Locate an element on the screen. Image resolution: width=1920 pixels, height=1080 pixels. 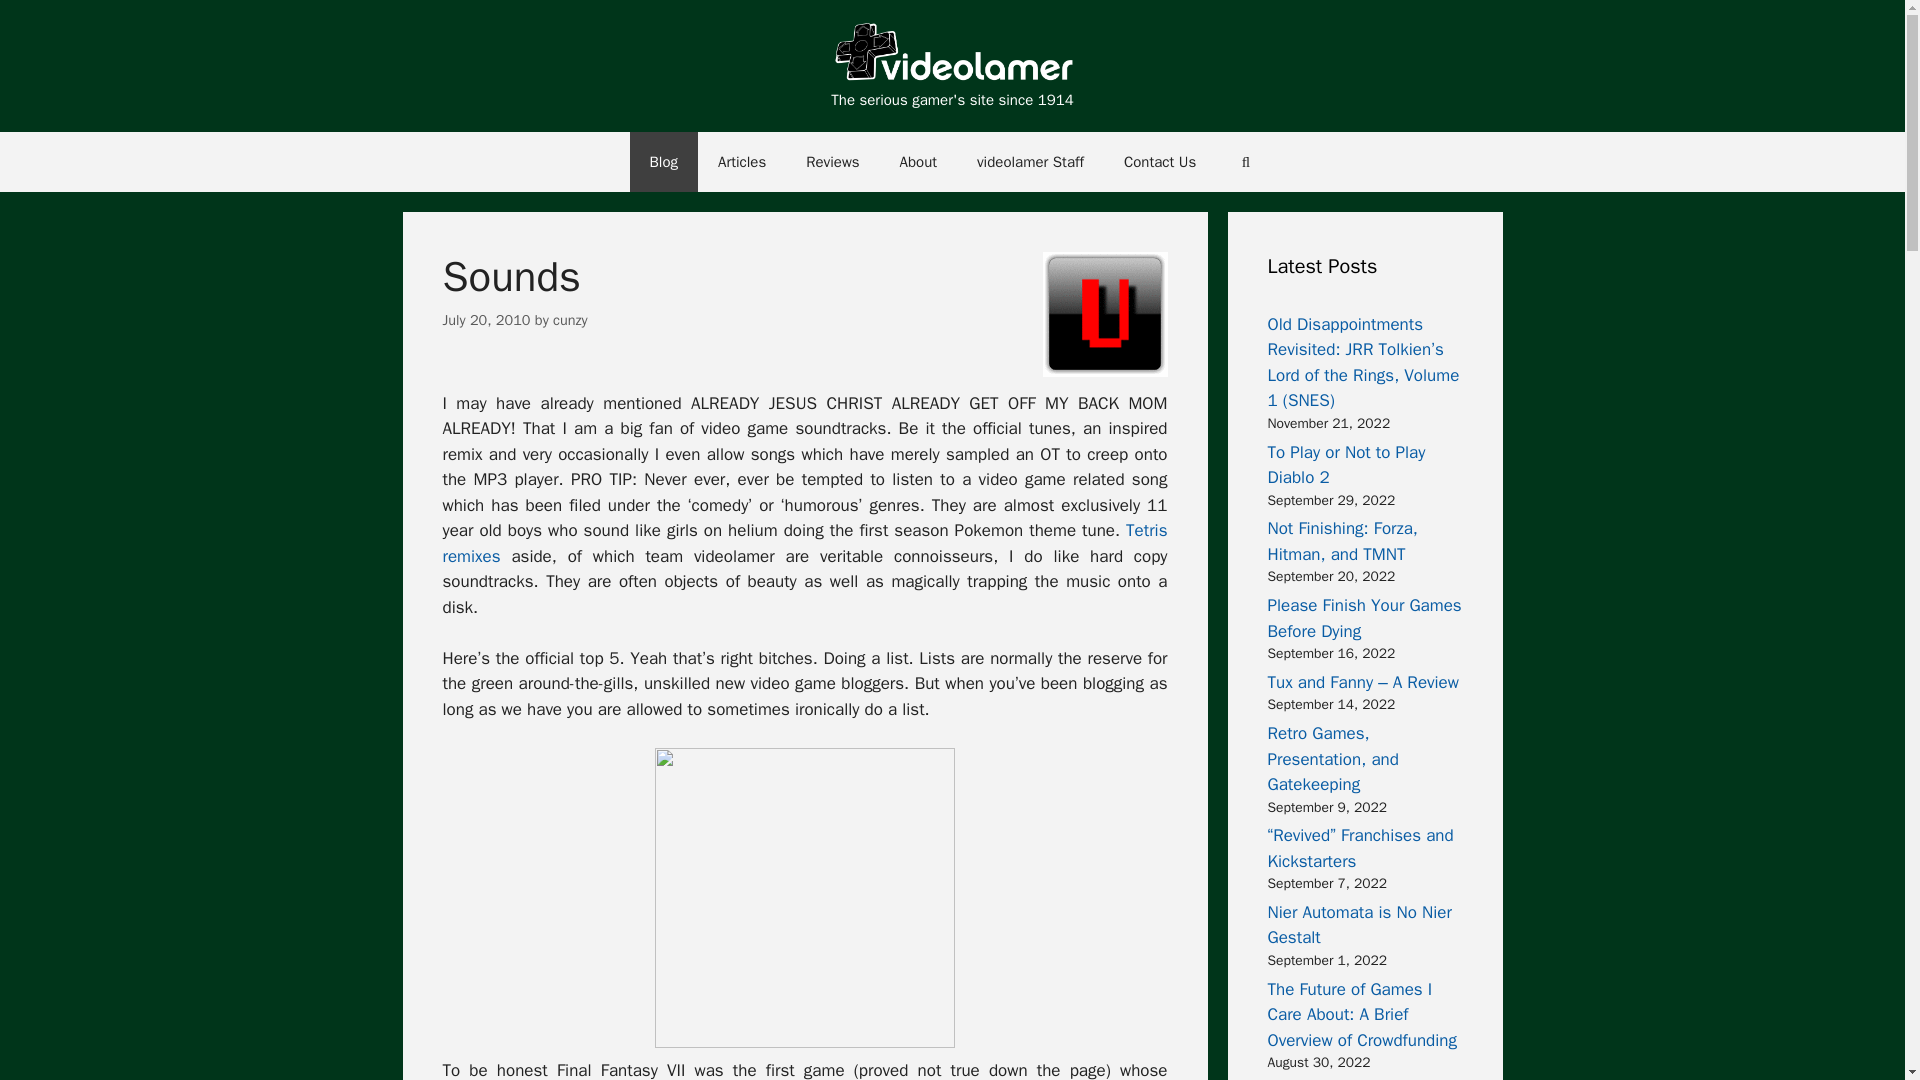
Articles is located at coordinates (742, 162).